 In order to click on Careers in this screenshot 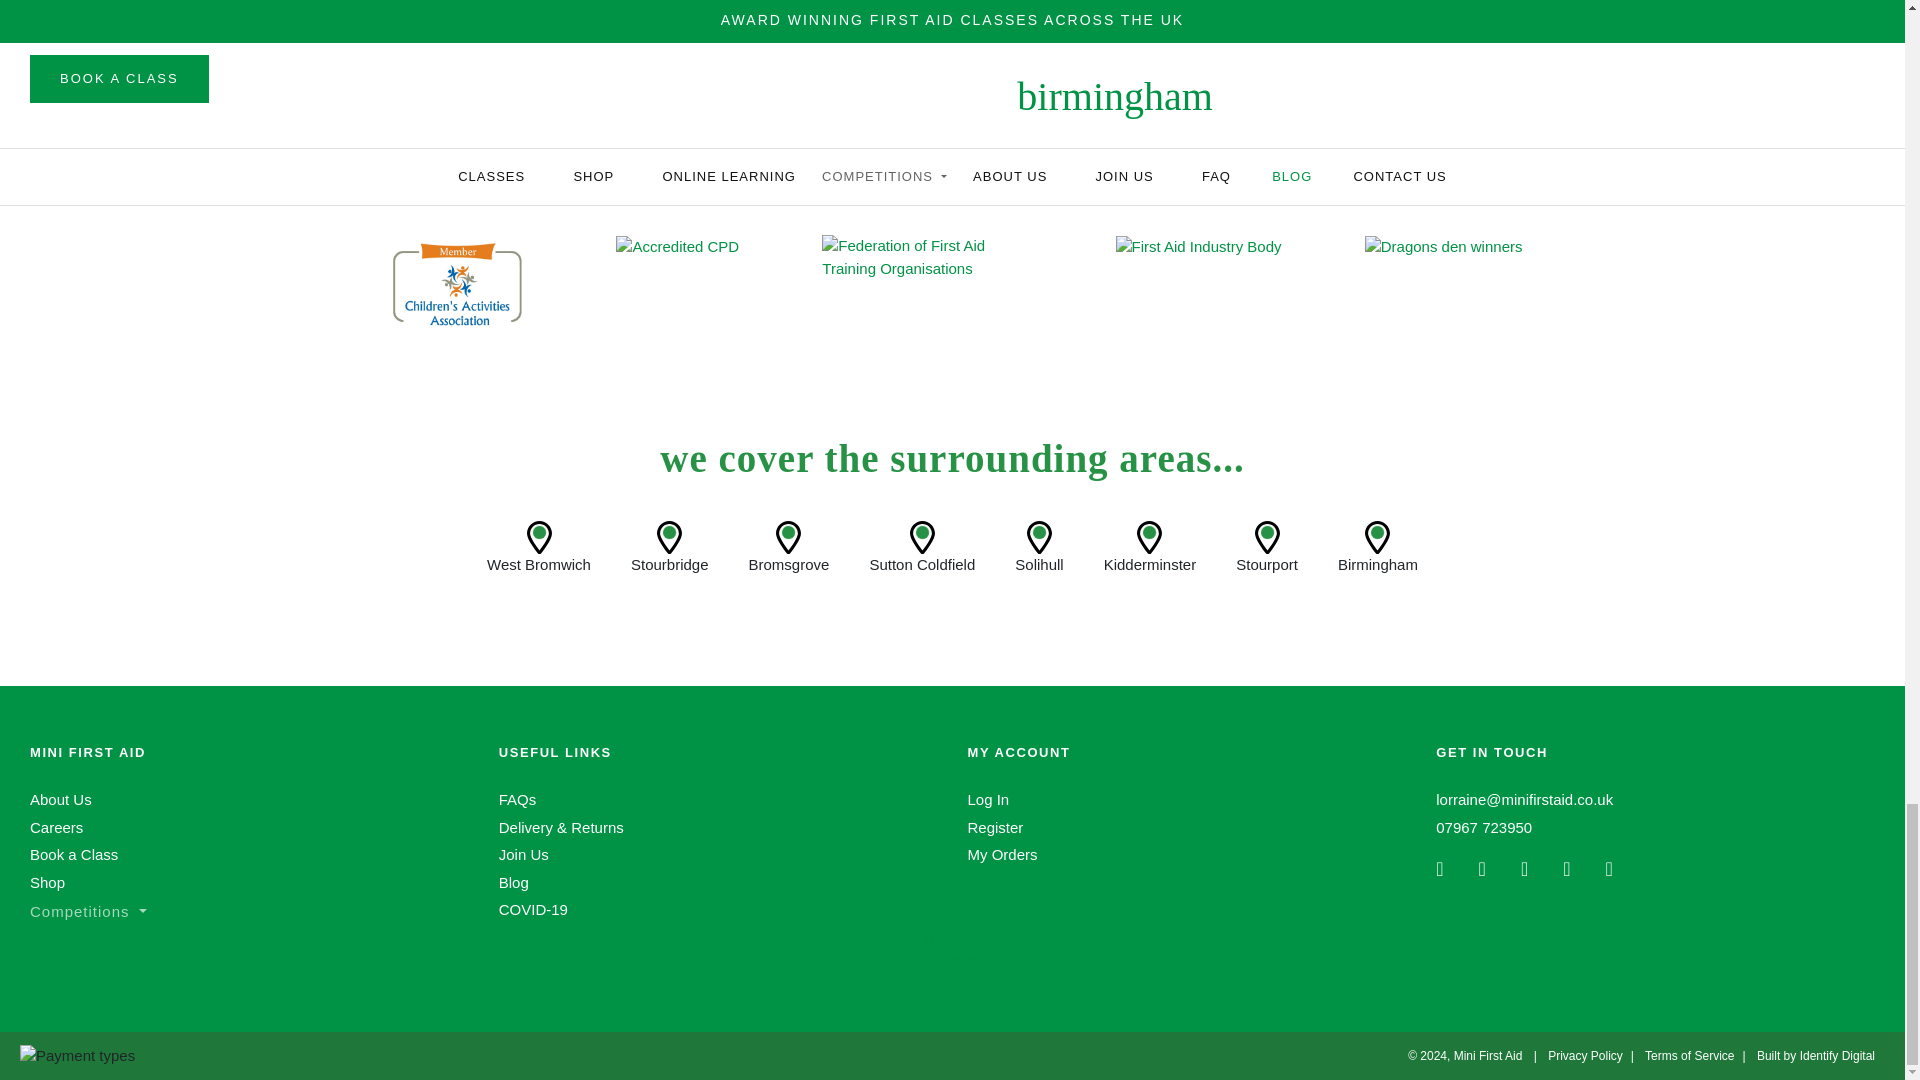, I will do `click(56, 826)`.